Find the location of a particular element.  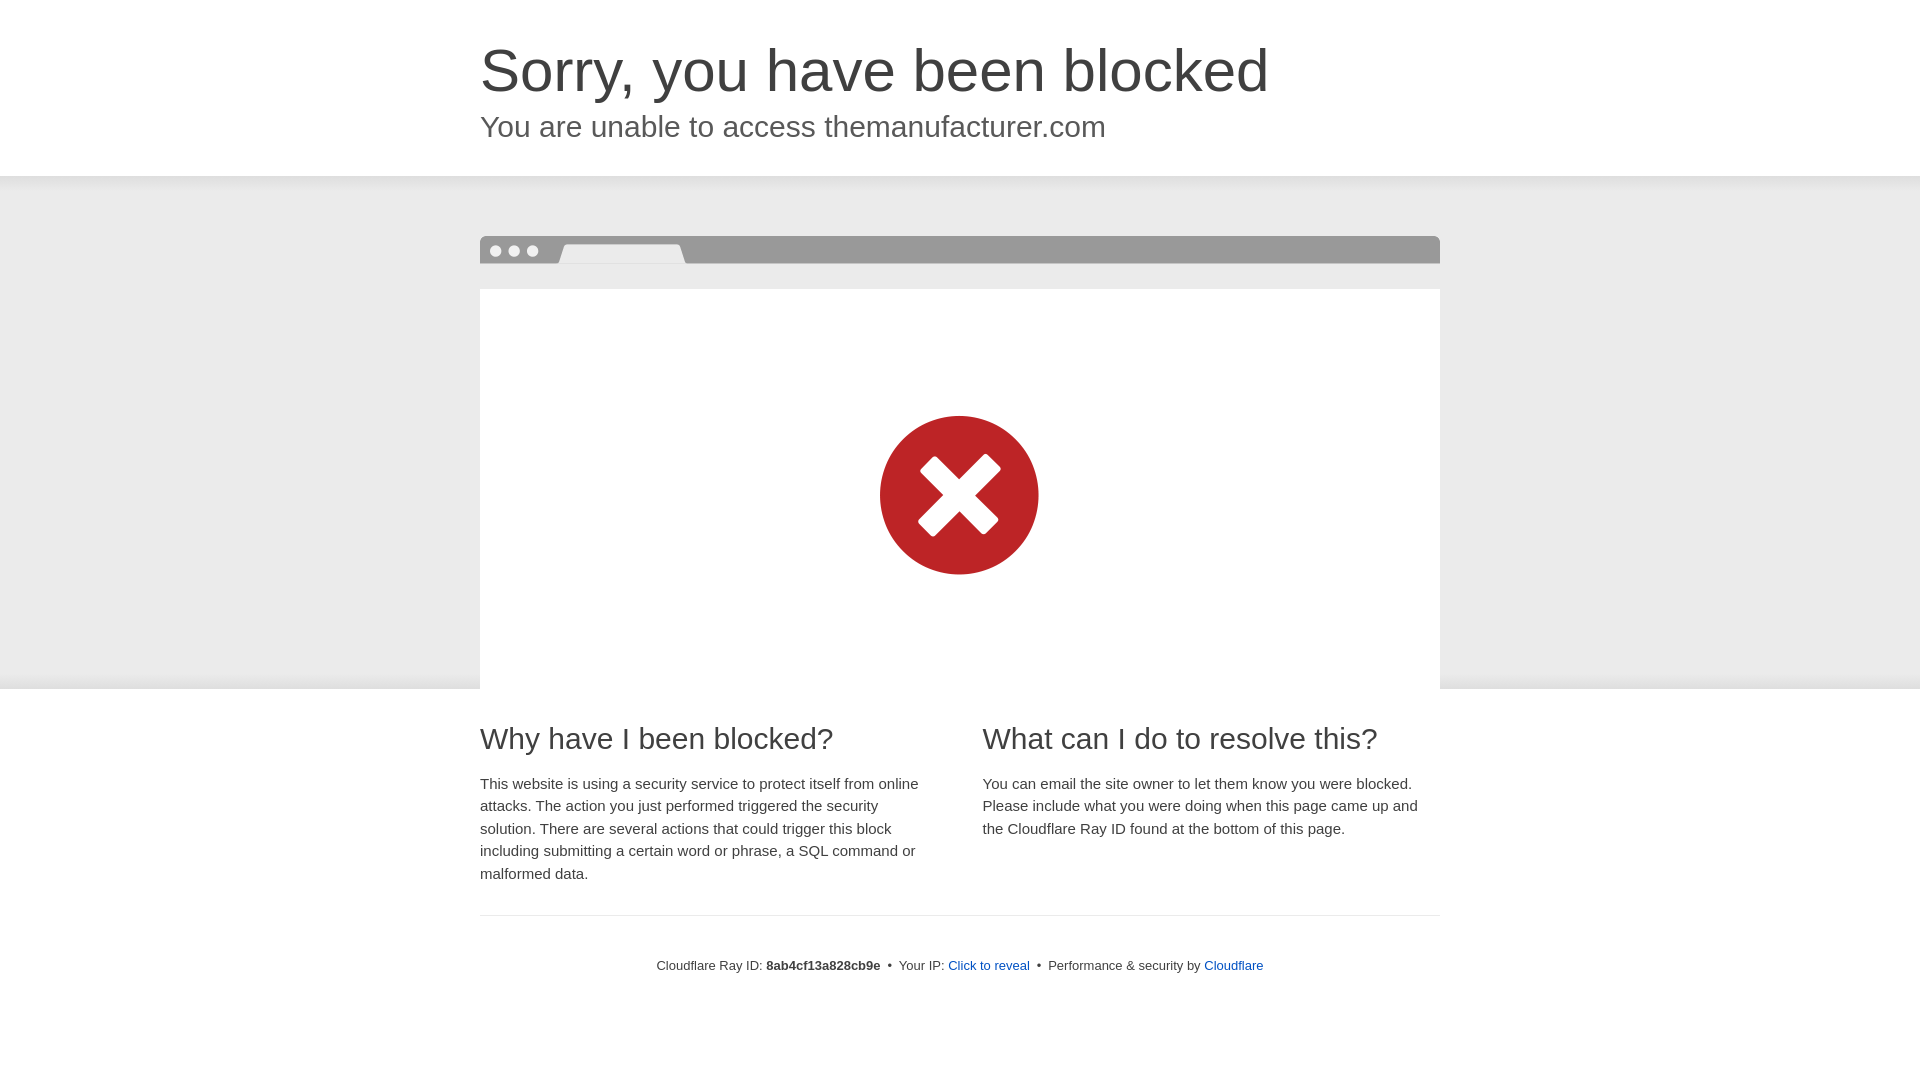

Cloudflare is located at coordinates (1233, 965).